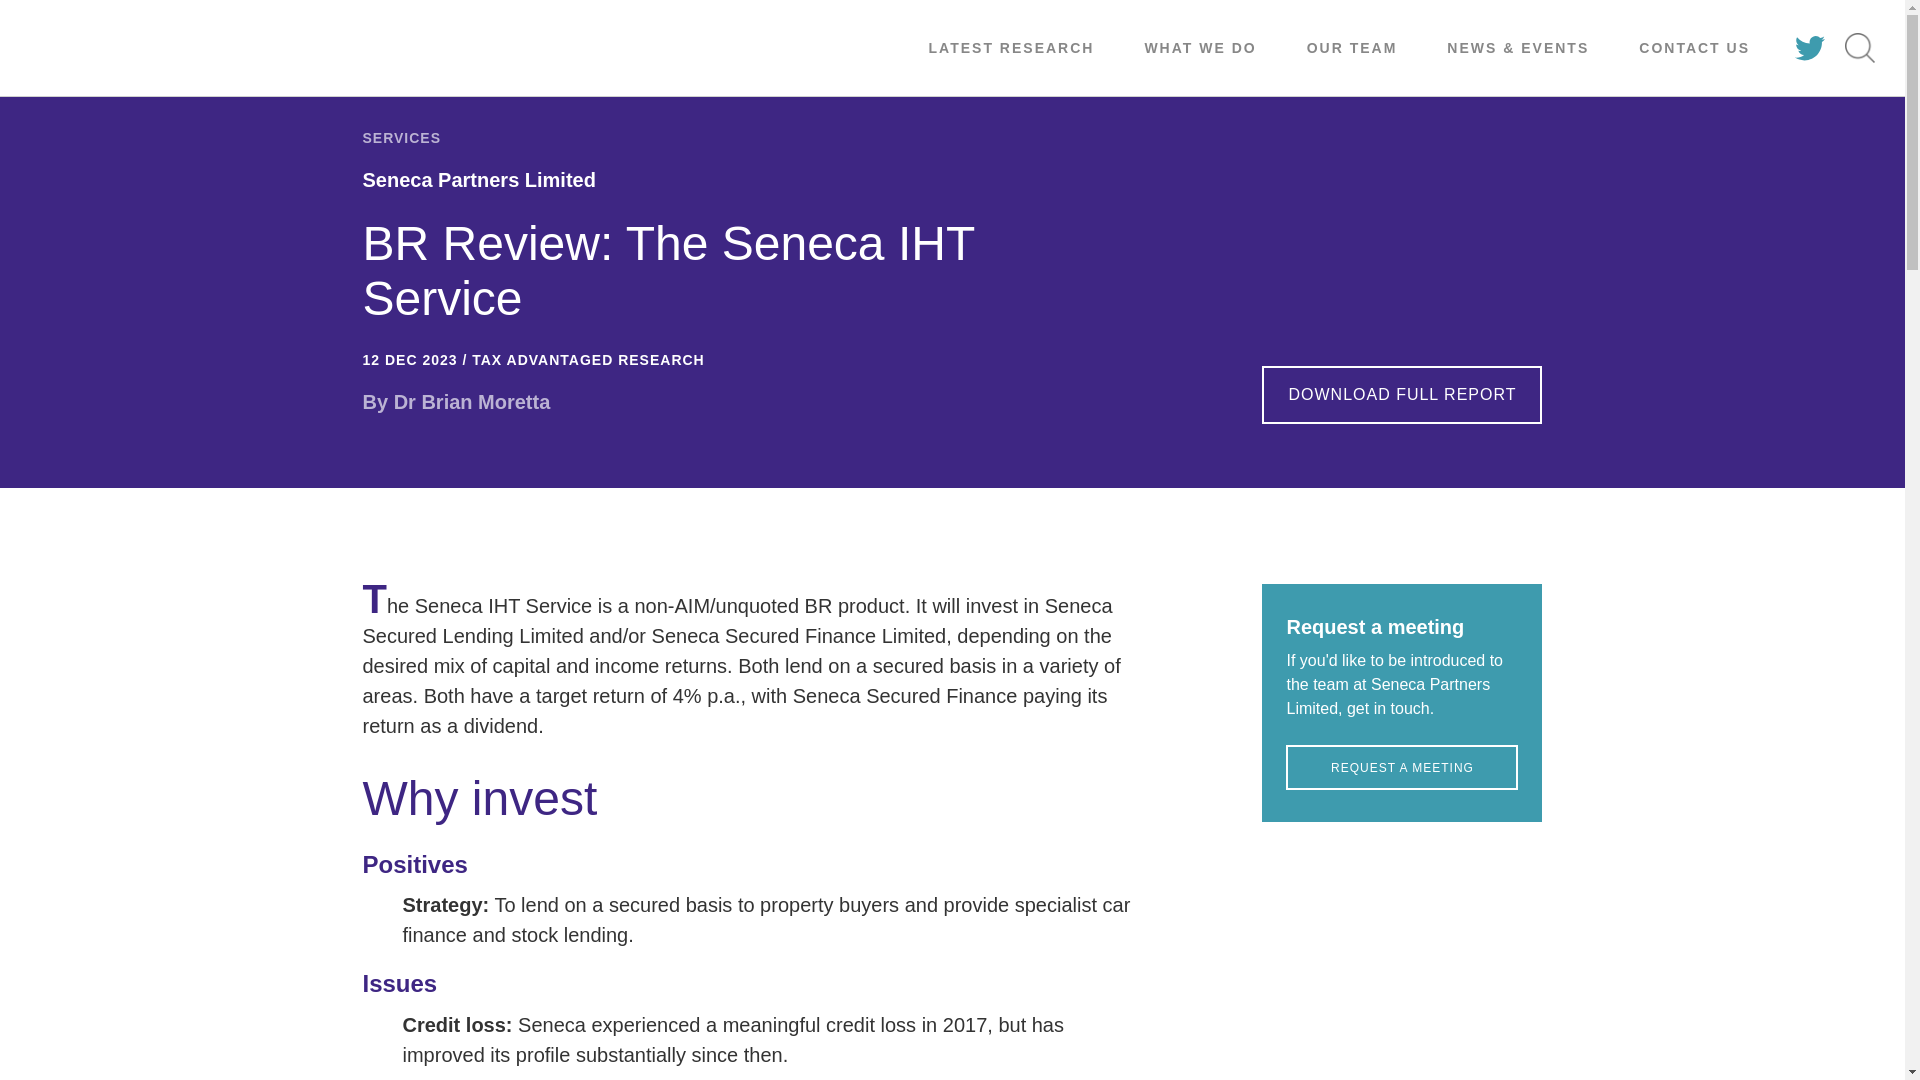 This screenshot has height=1080, width=1920. I want to click on LATEST RESEARCH, so click(1012, 48).